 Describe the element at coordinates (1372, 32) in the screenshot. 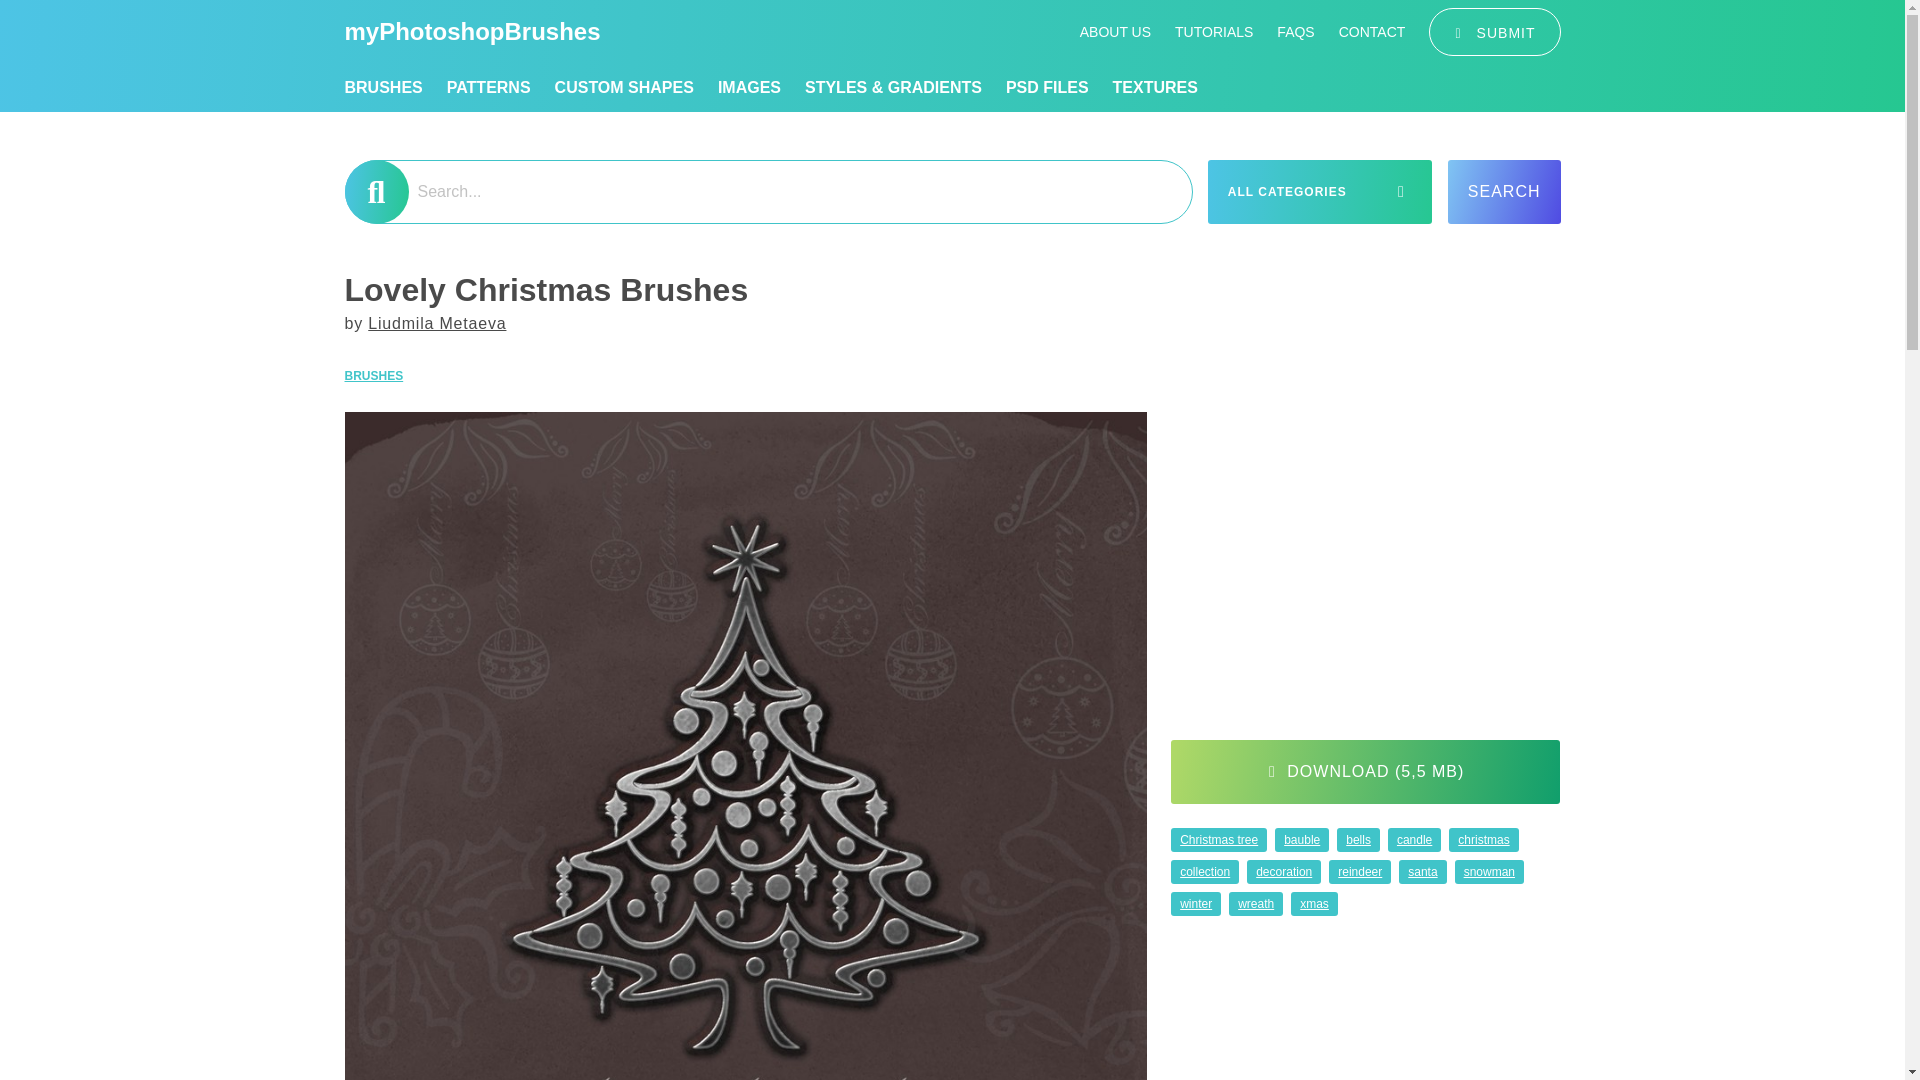

I see `CONTACT` at that location.